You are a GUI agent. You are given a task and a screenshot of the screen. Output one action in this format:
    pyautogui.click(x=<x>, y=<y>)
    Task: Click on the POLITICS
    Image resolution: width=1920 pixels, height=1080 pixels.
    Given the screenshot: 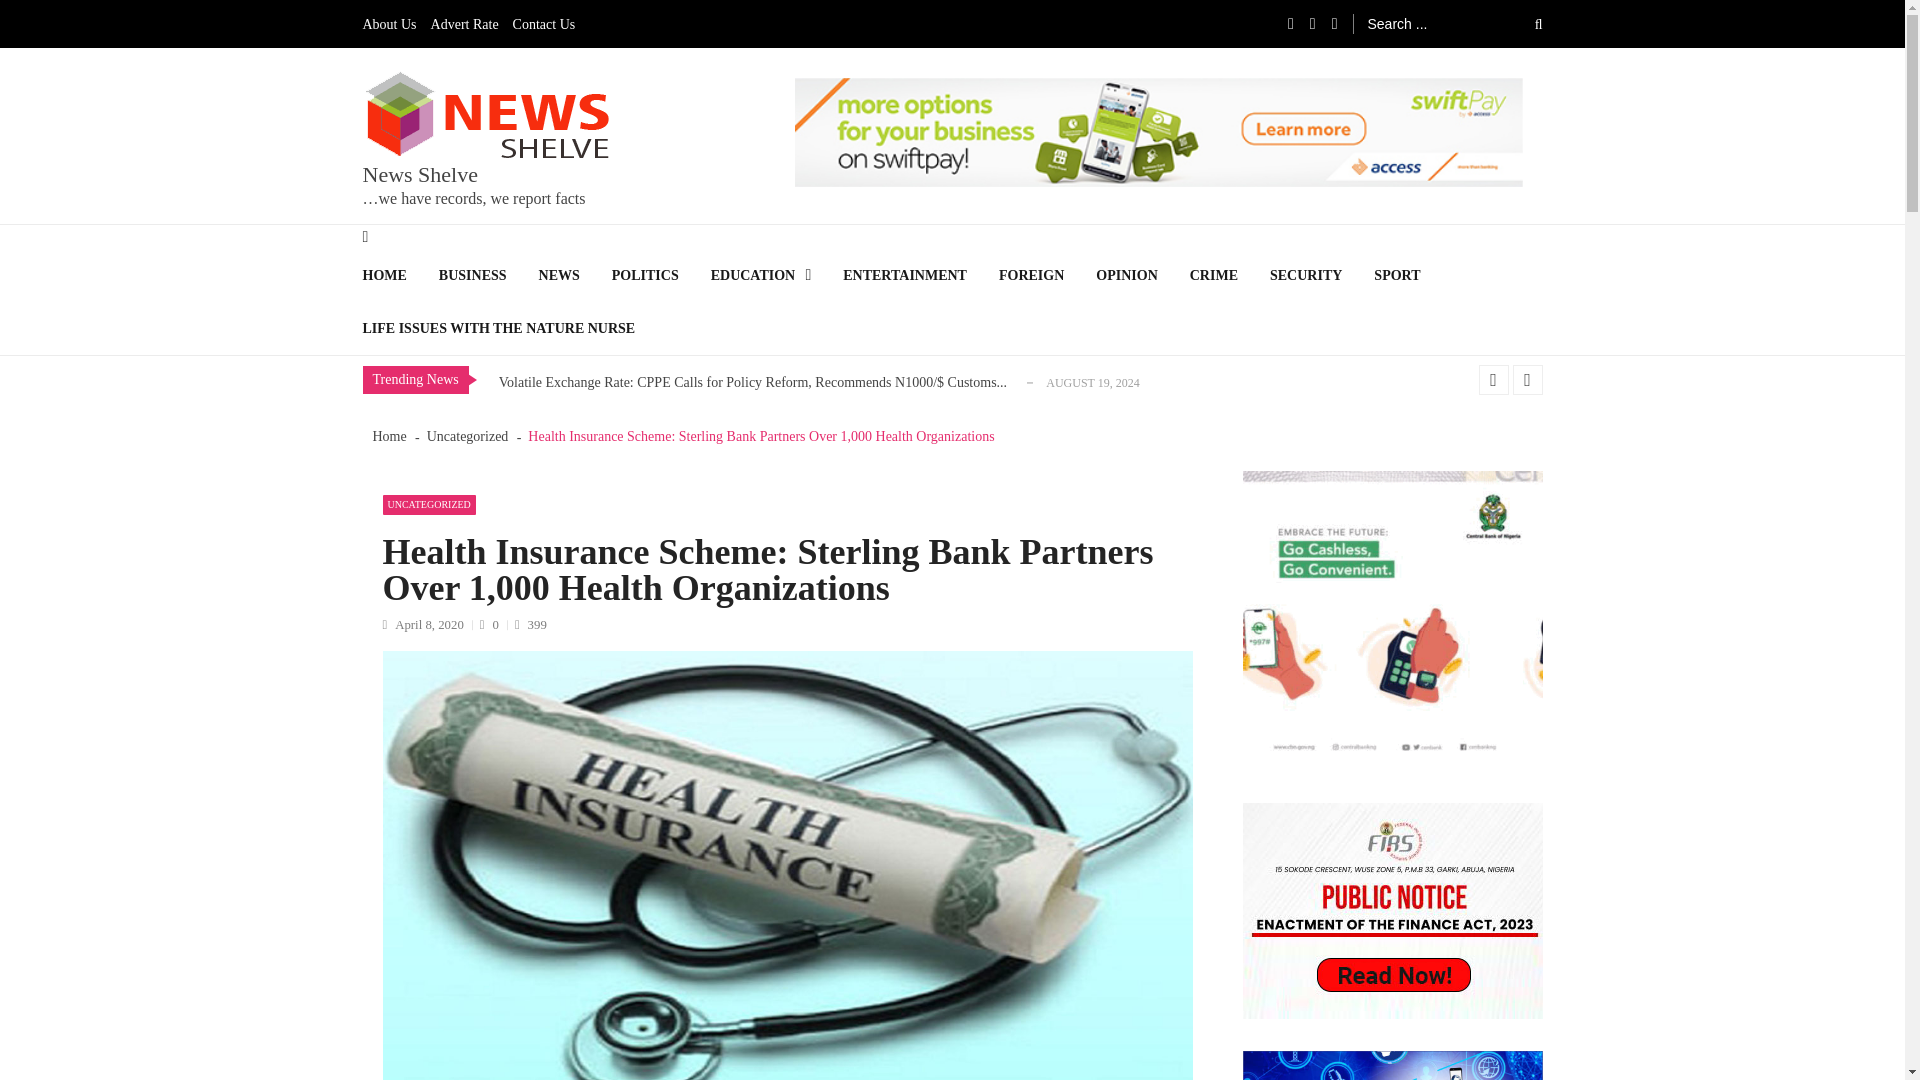 What is the action you would take?
    pyautogui.click(x=661, y=276)
    